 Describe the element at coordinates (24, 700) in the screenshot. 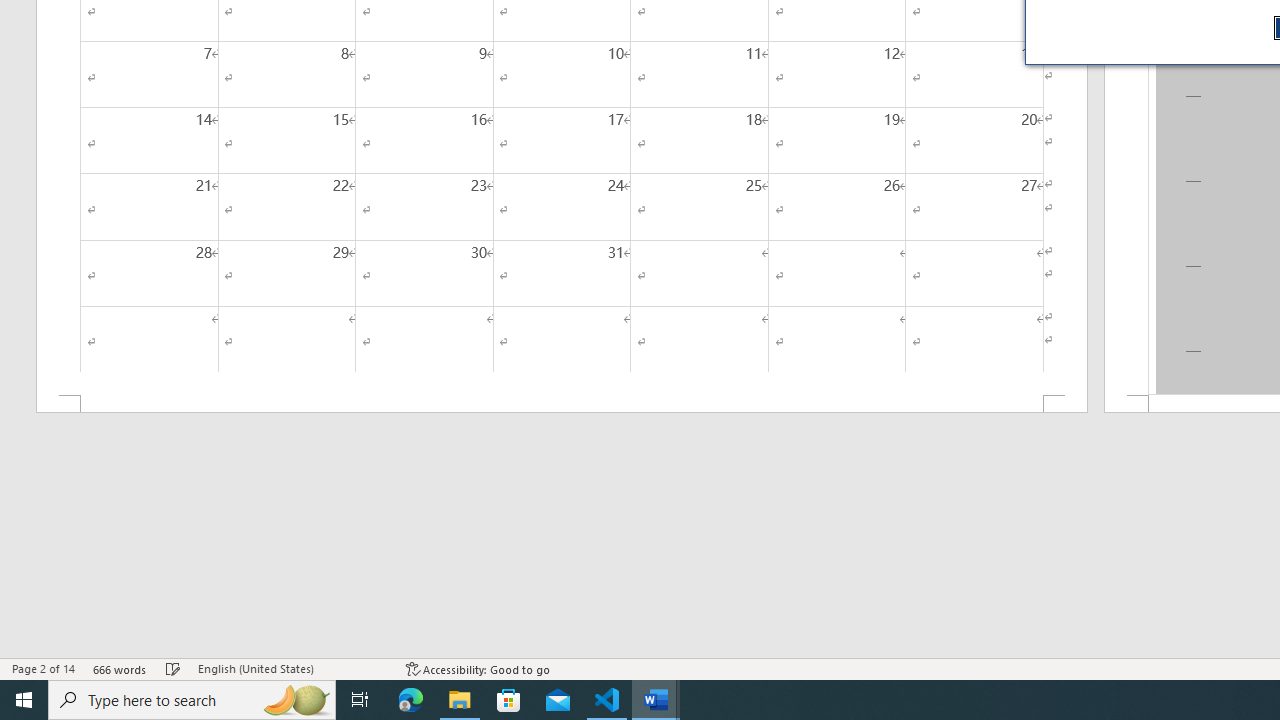

I see `Start` at that location.